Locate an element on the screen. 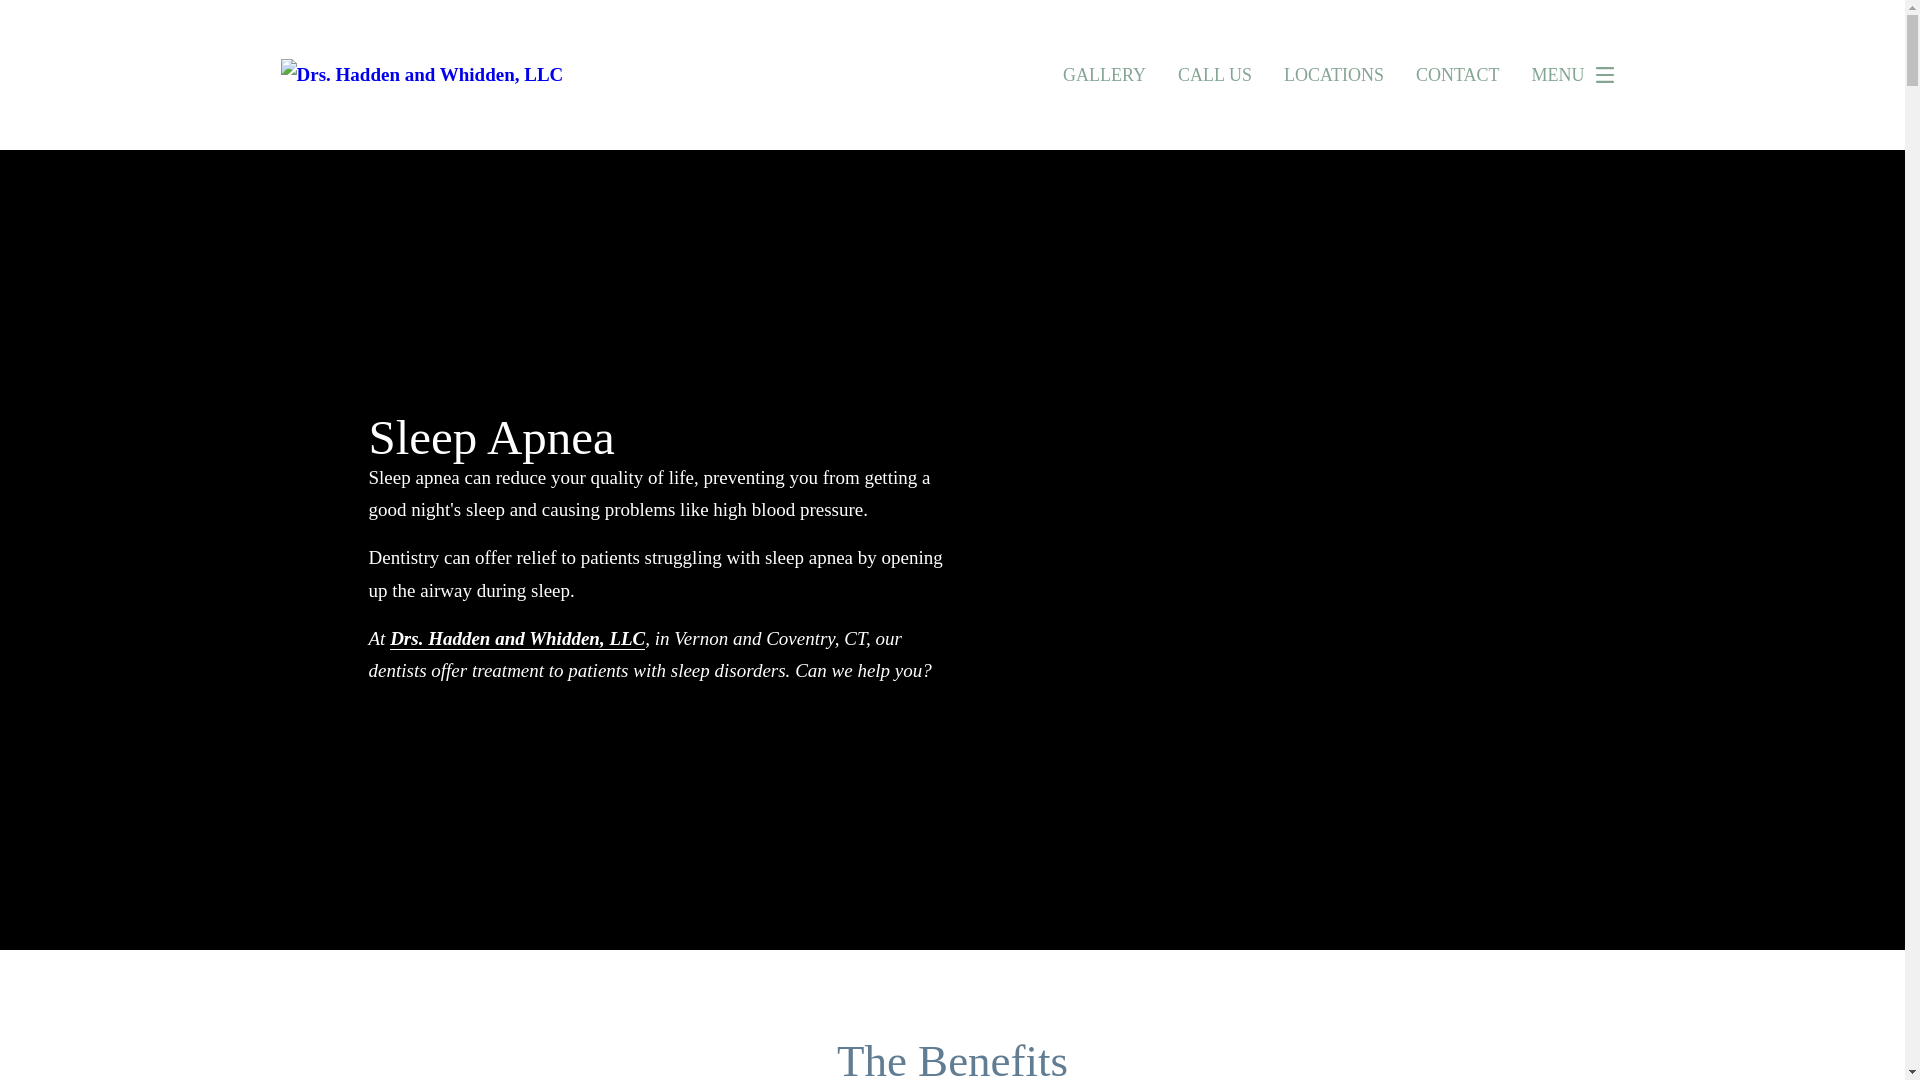 Image resolution: width=1920 pixels, height=1080 pixels. CALL US is located at coordinates (1214, 74).